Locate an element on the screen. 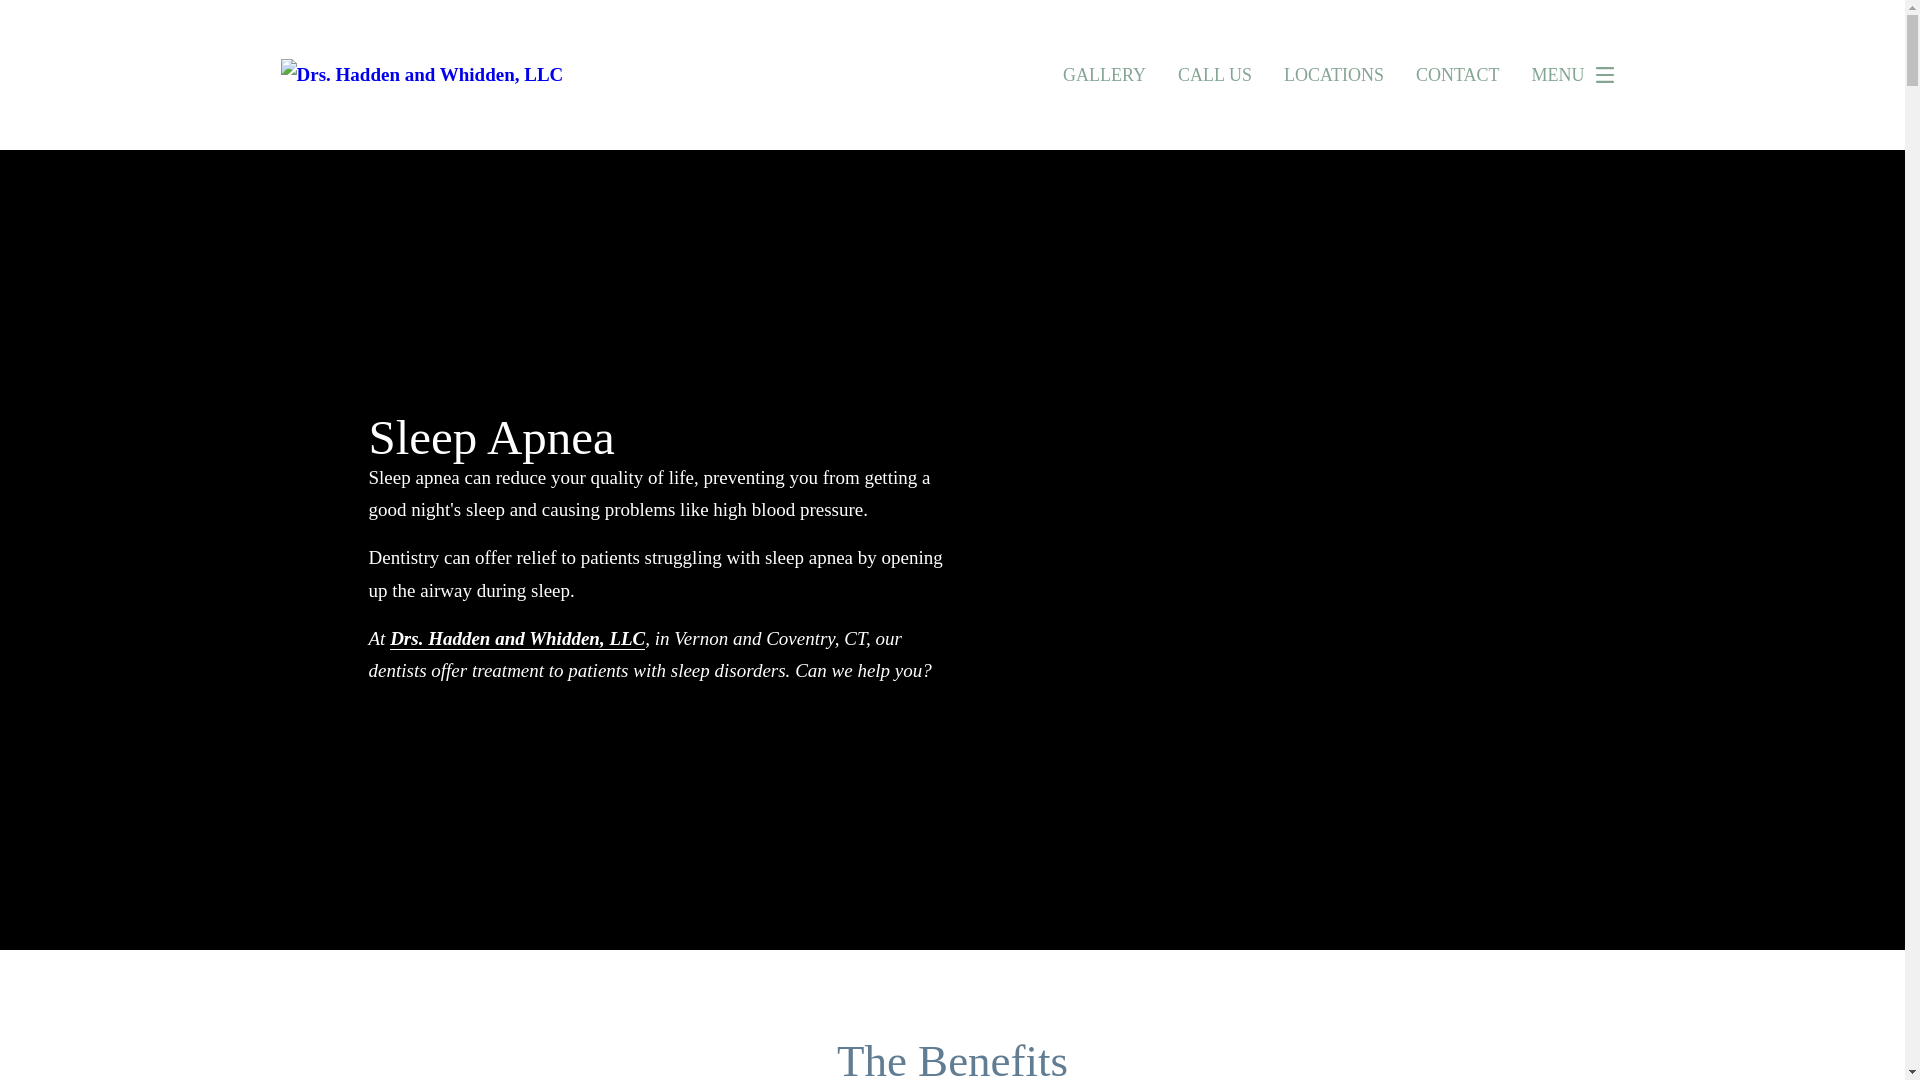 Image resolution: width=1920 pixels, height=1080 pixels. CALL US is located at coordinates (1214, 74).